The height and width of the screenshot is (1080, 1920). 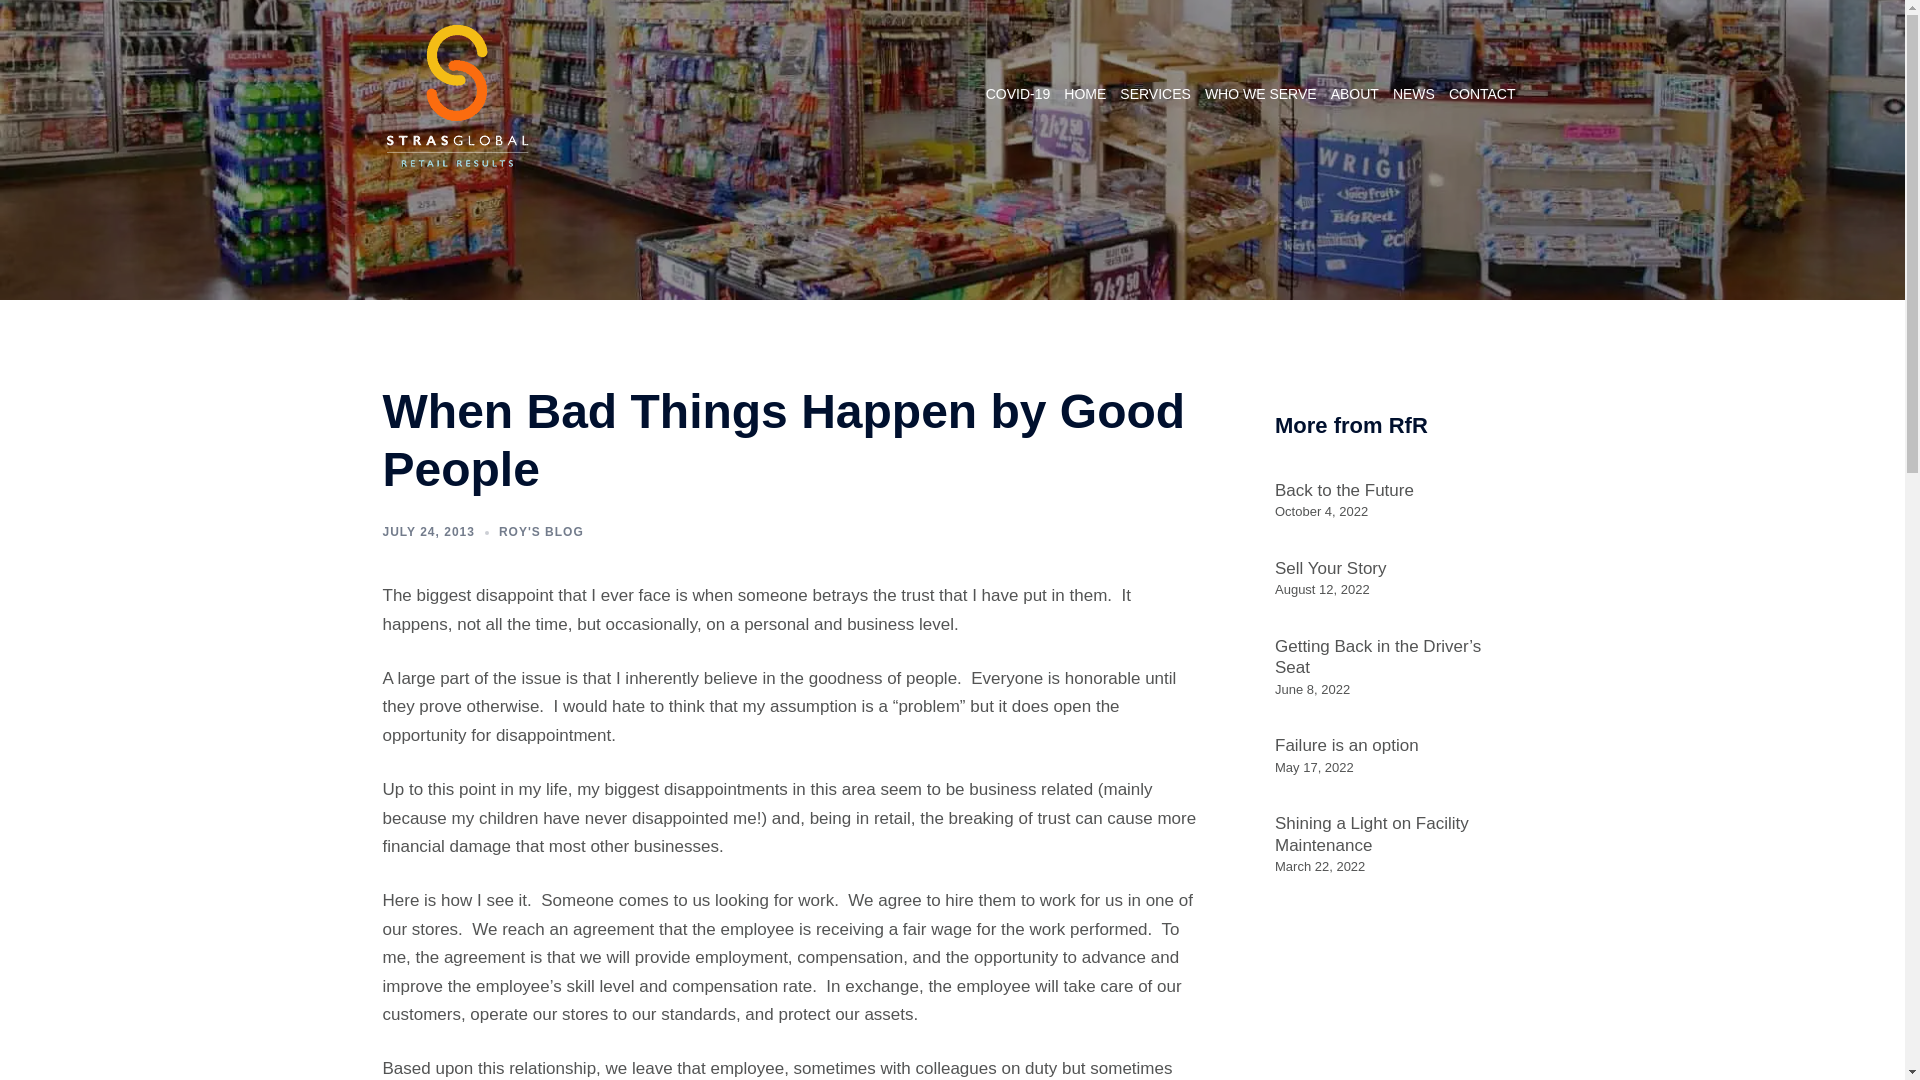 I want to click on NEWS, so click(x=1414, y=94).